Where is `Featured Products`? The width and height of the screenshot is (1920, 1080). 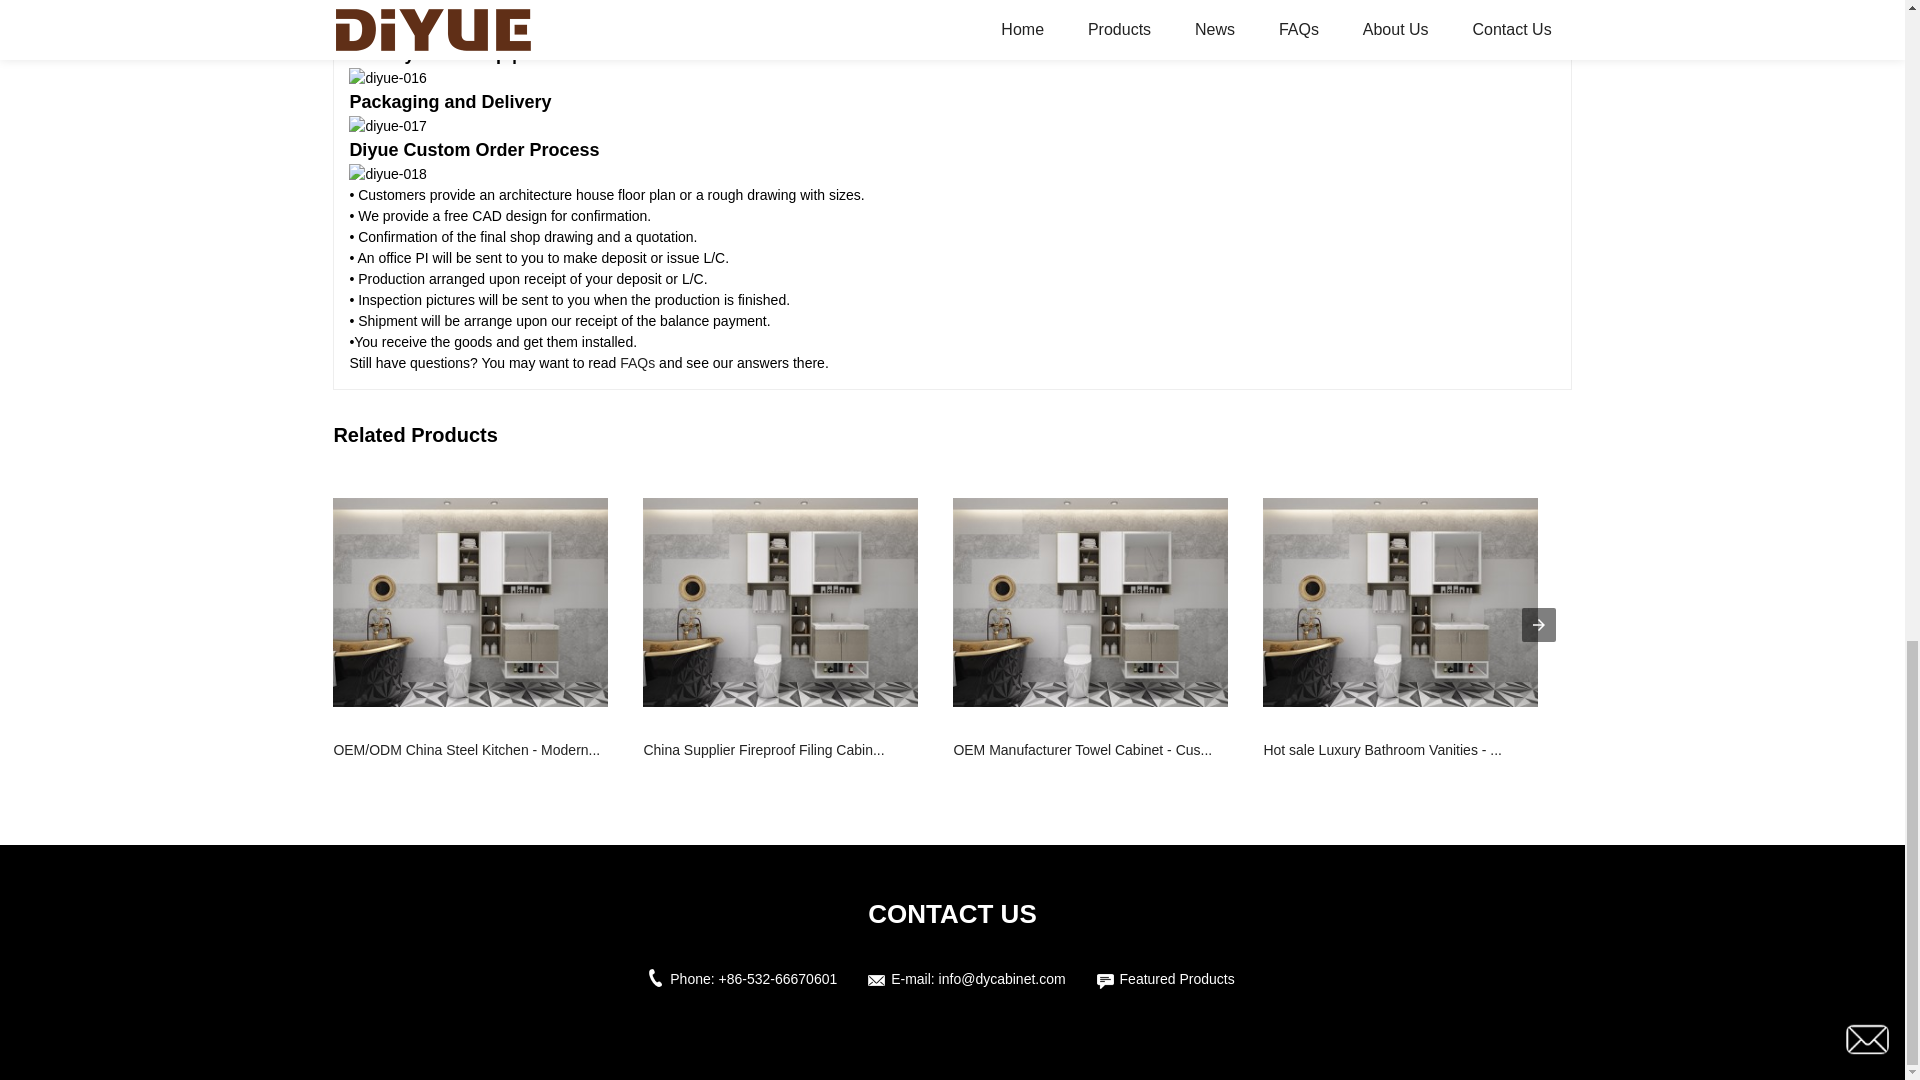
Featured Products is located at coordinates (1176, 978).